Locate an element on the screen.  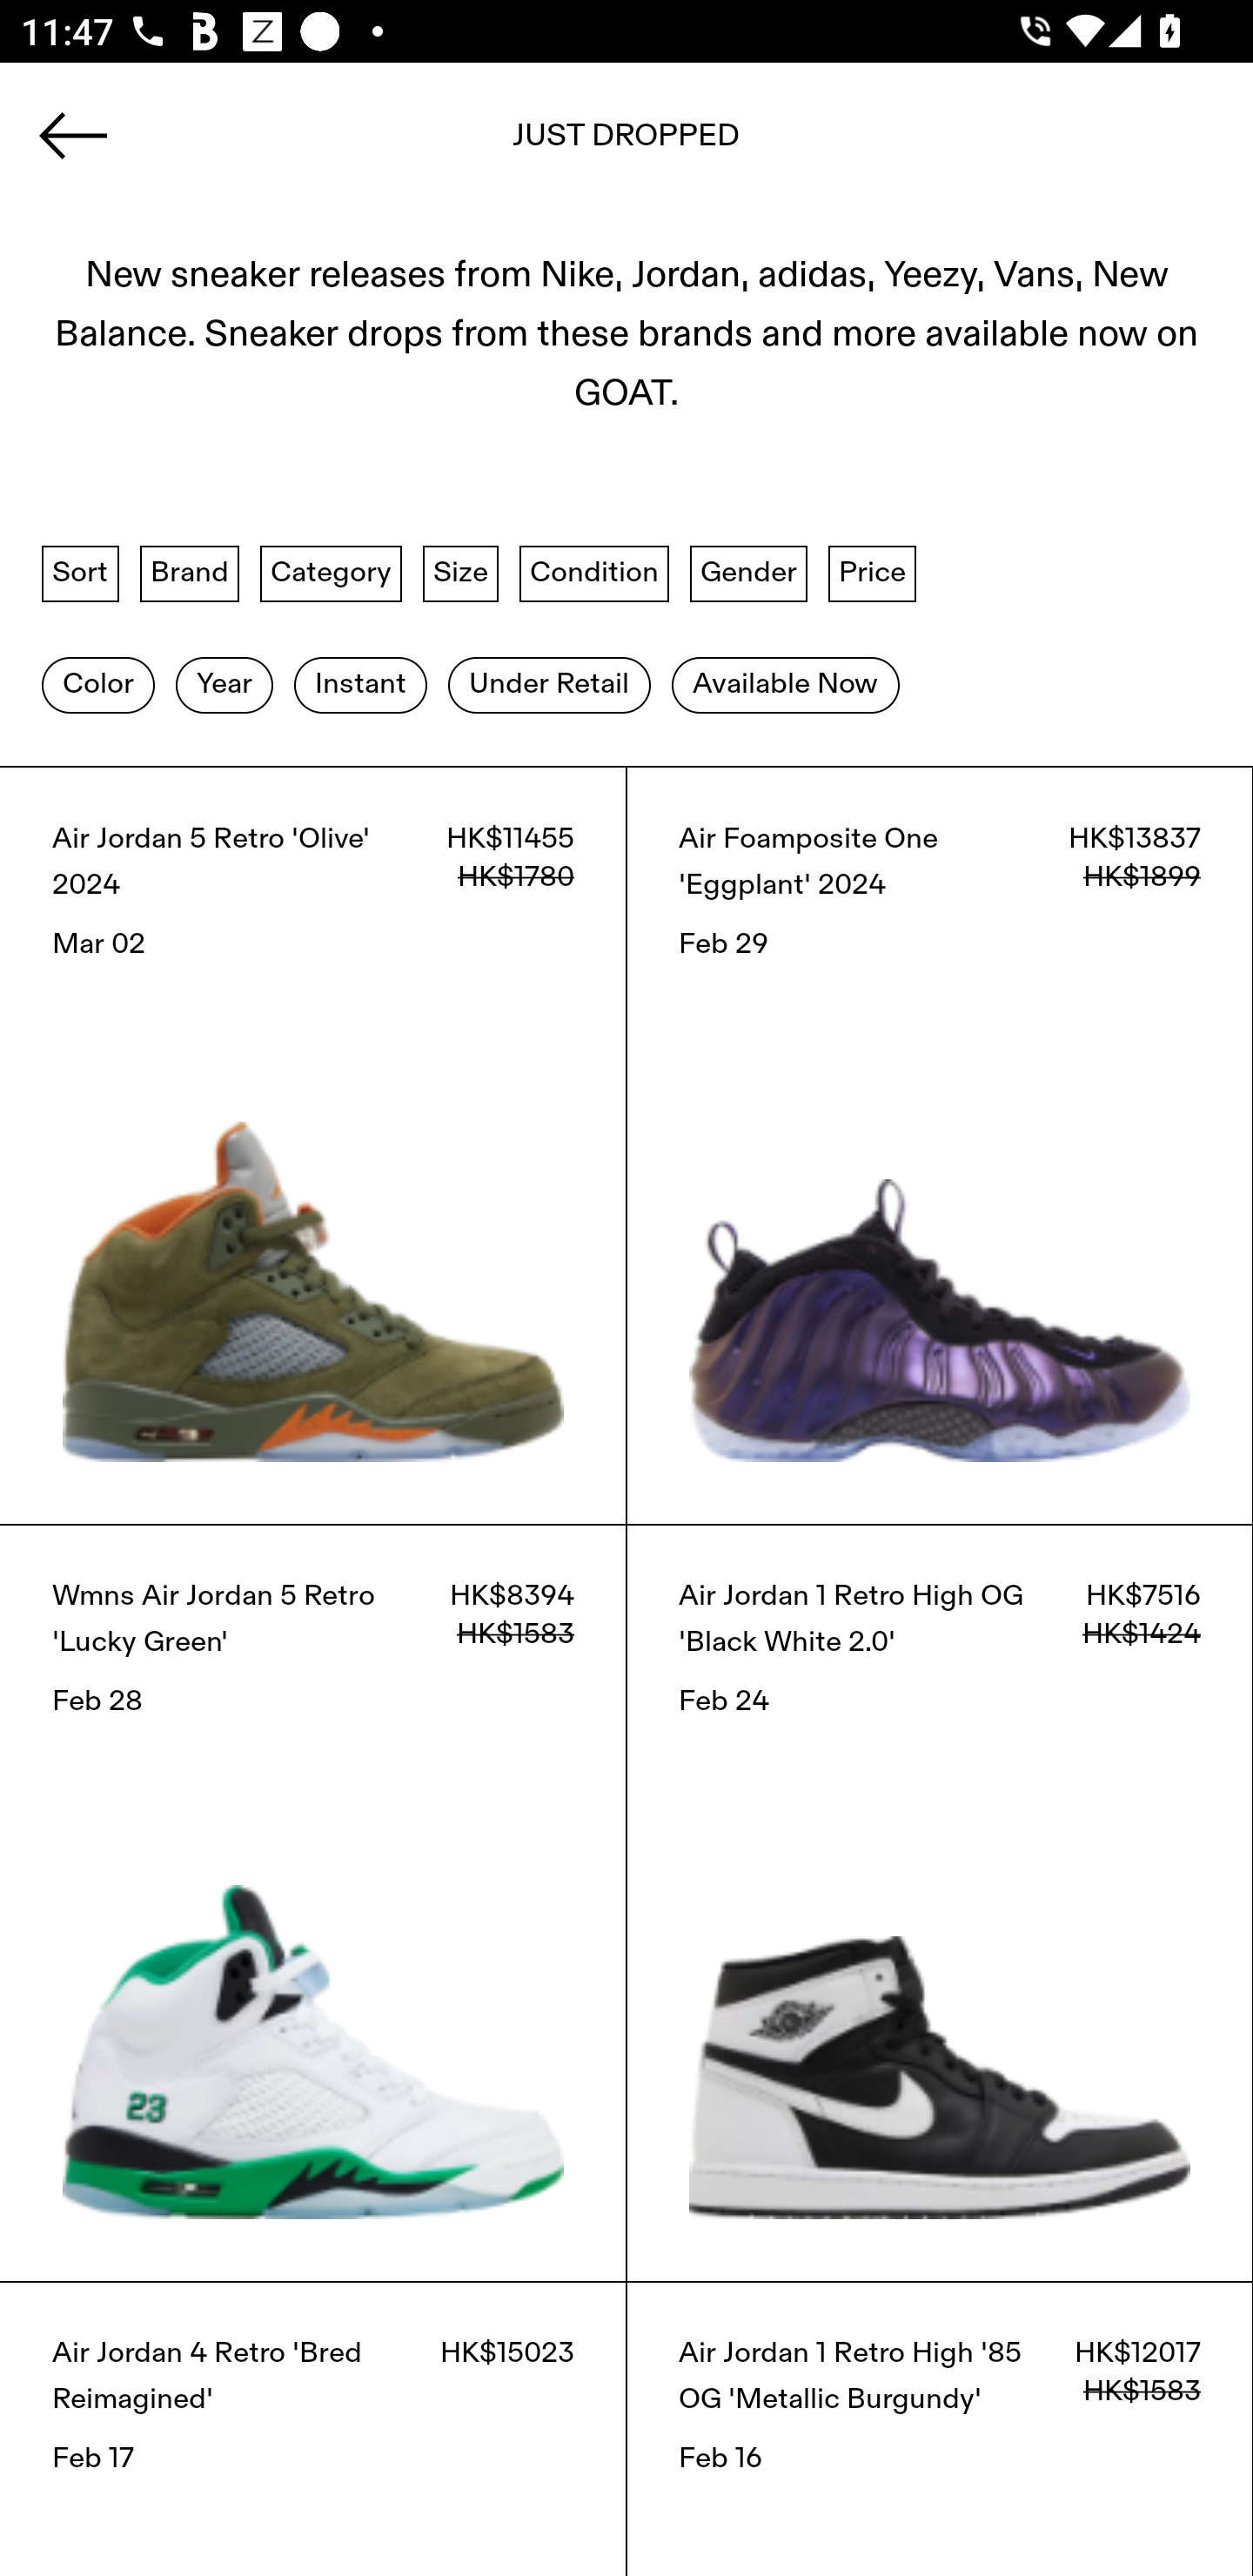
Sort is located at coordinates (80, 573).